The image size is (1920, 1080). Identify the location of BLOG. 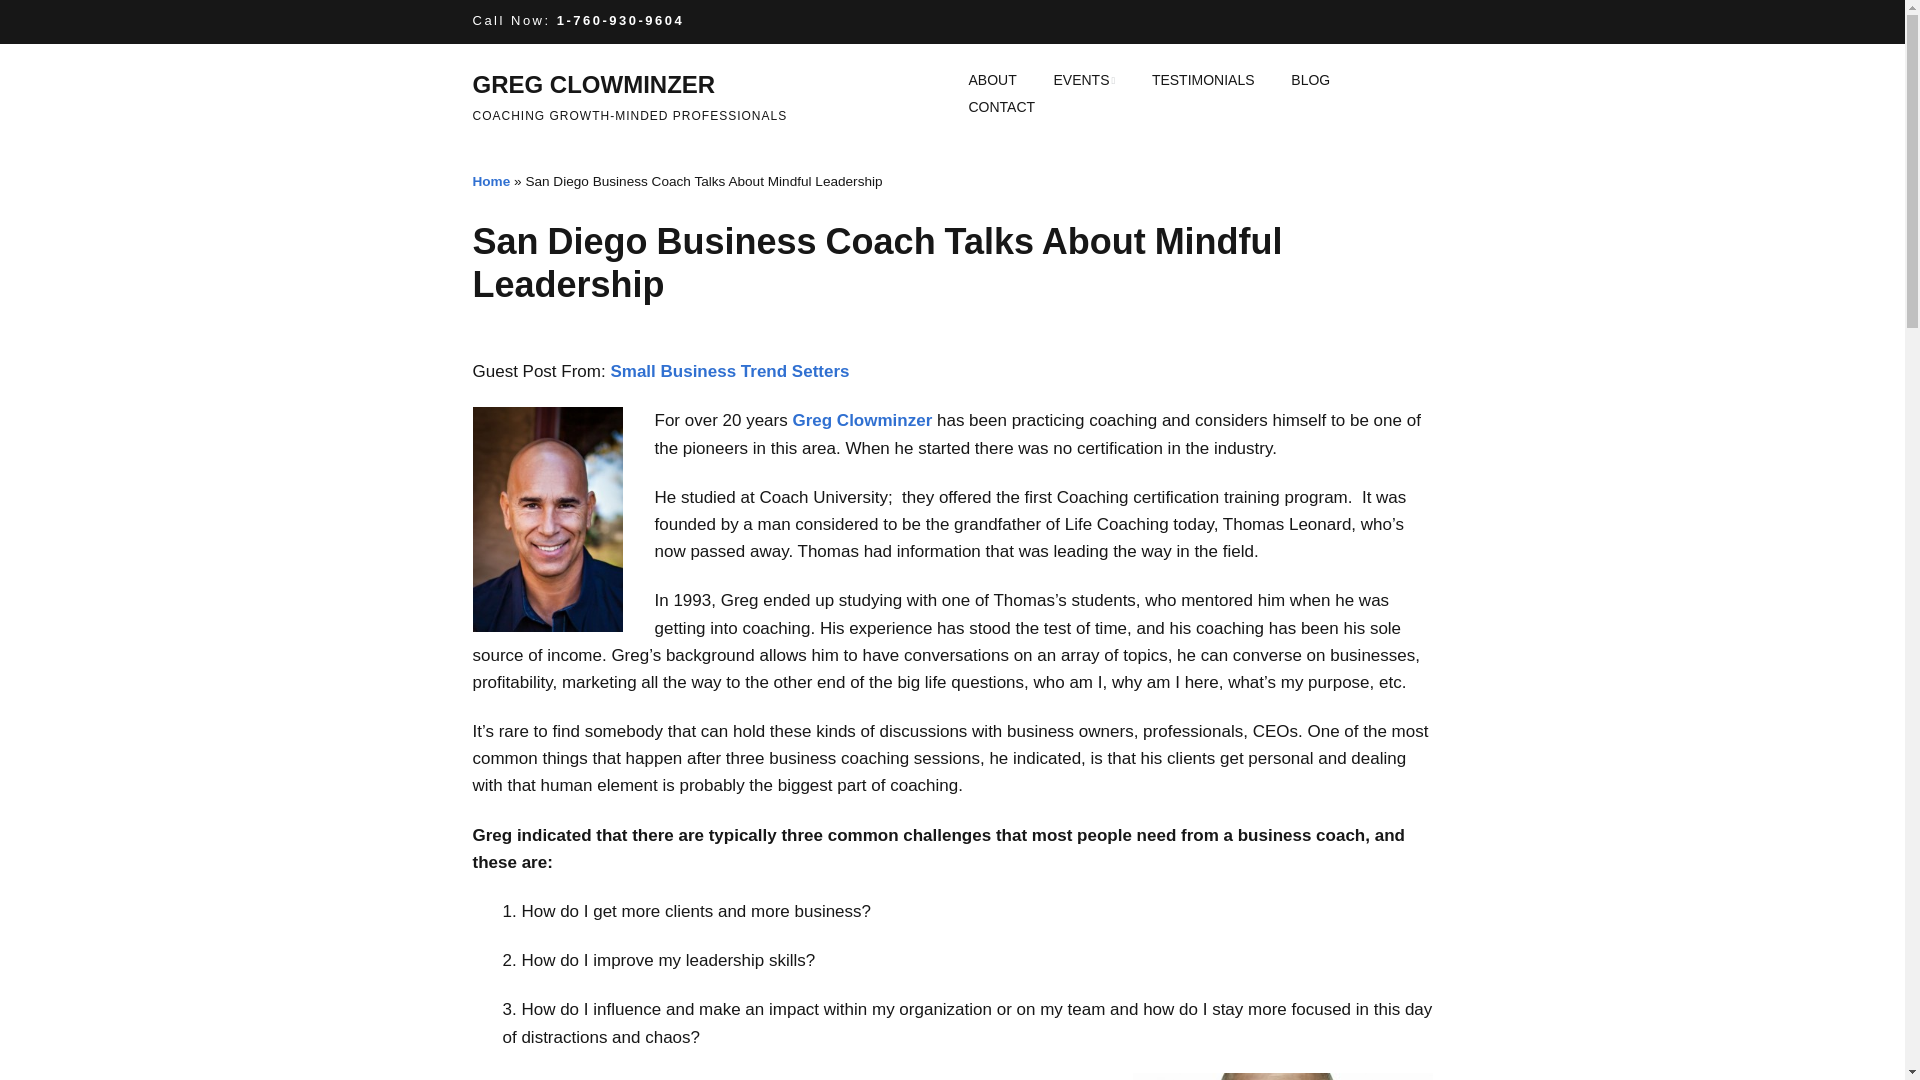
(1310, 80).